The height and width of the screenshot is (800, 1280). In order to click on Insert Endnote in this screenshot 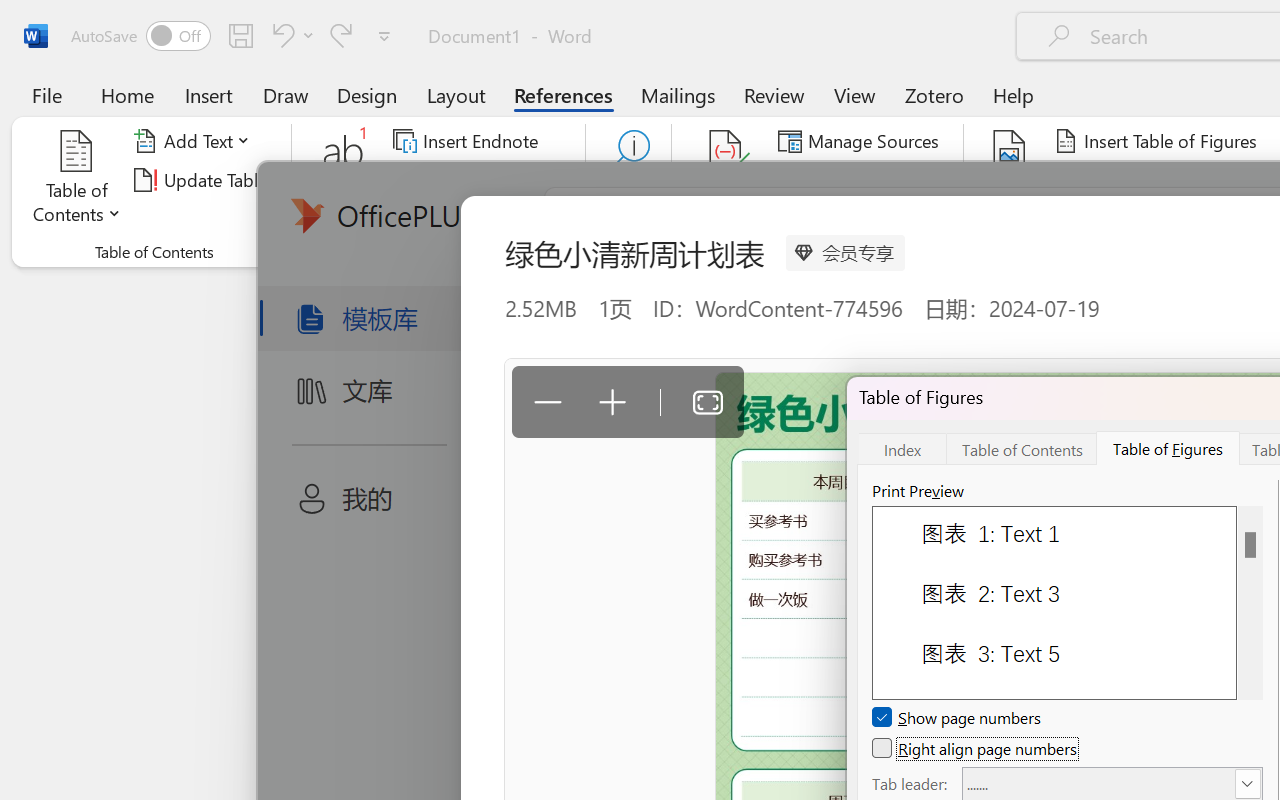, I will do `click(468, 141)`.